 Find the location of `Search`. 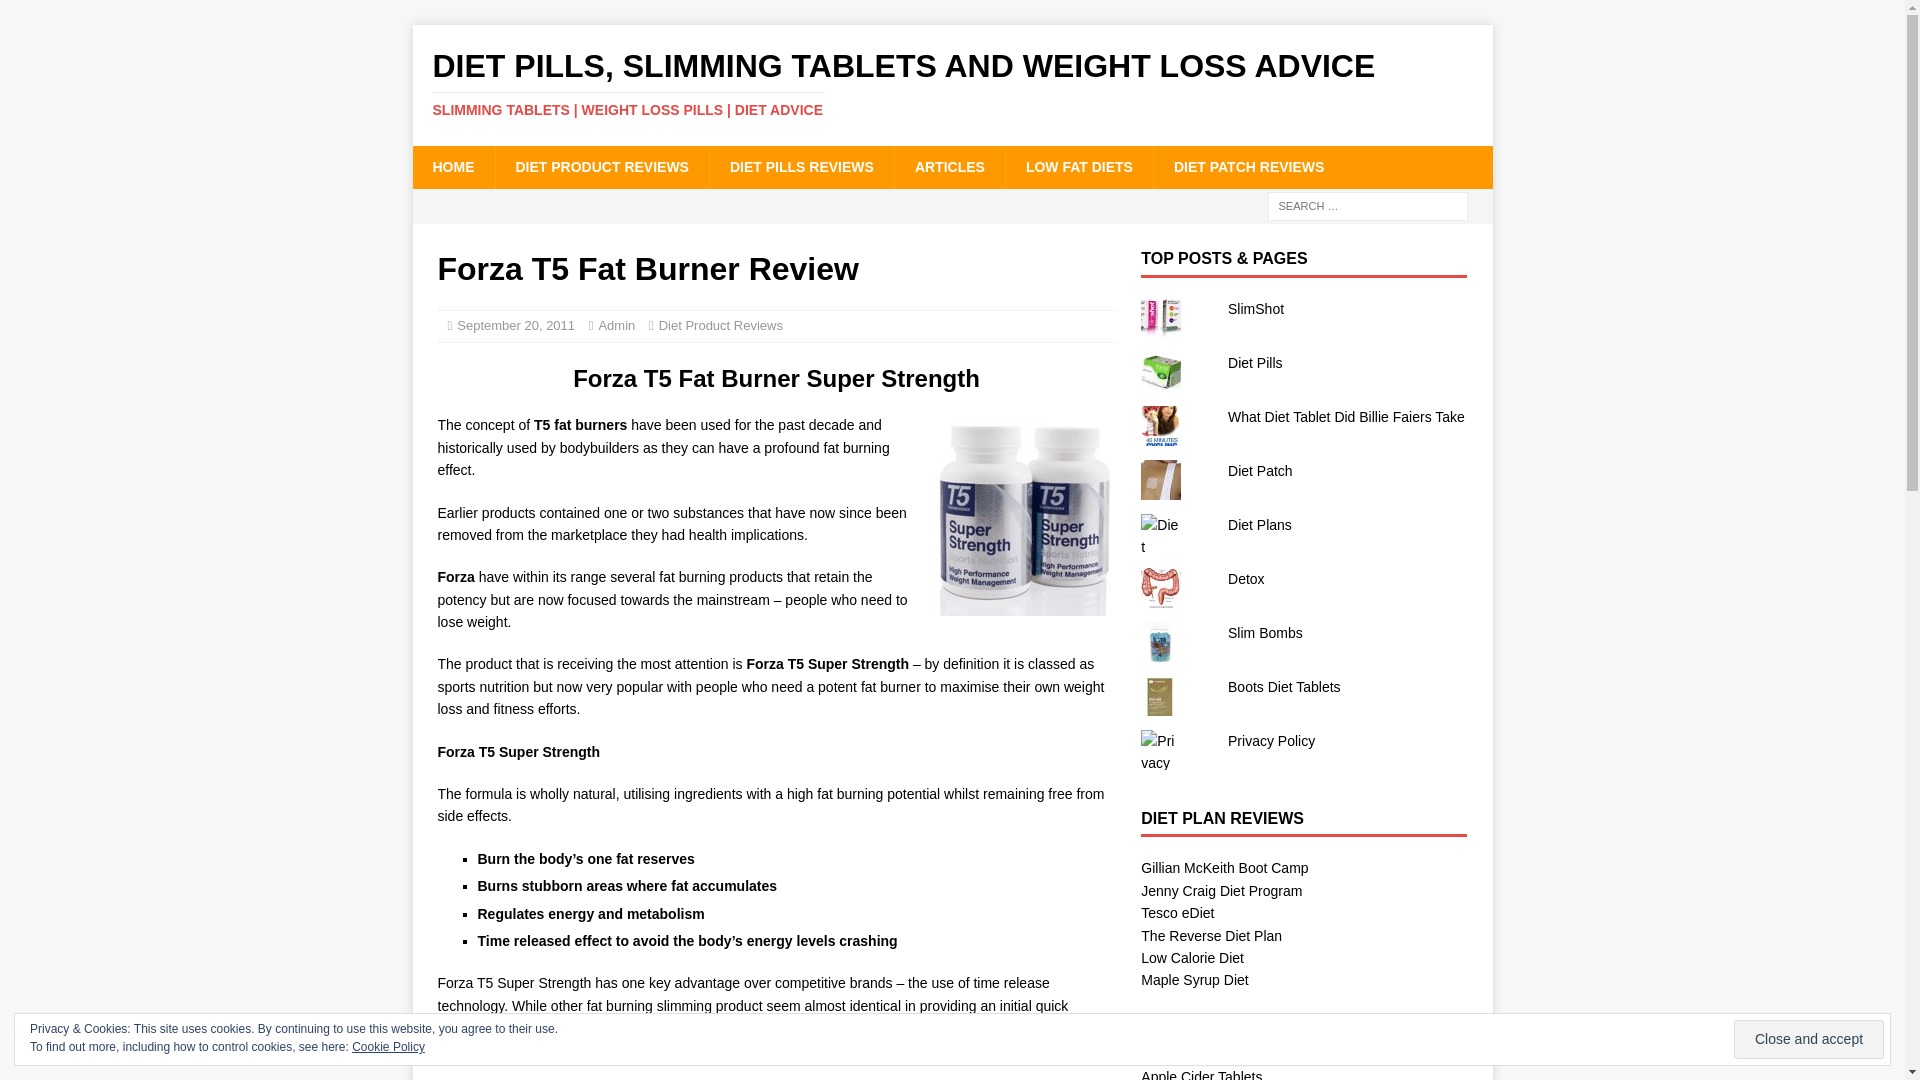

Search is located at coordinates (74, 16).